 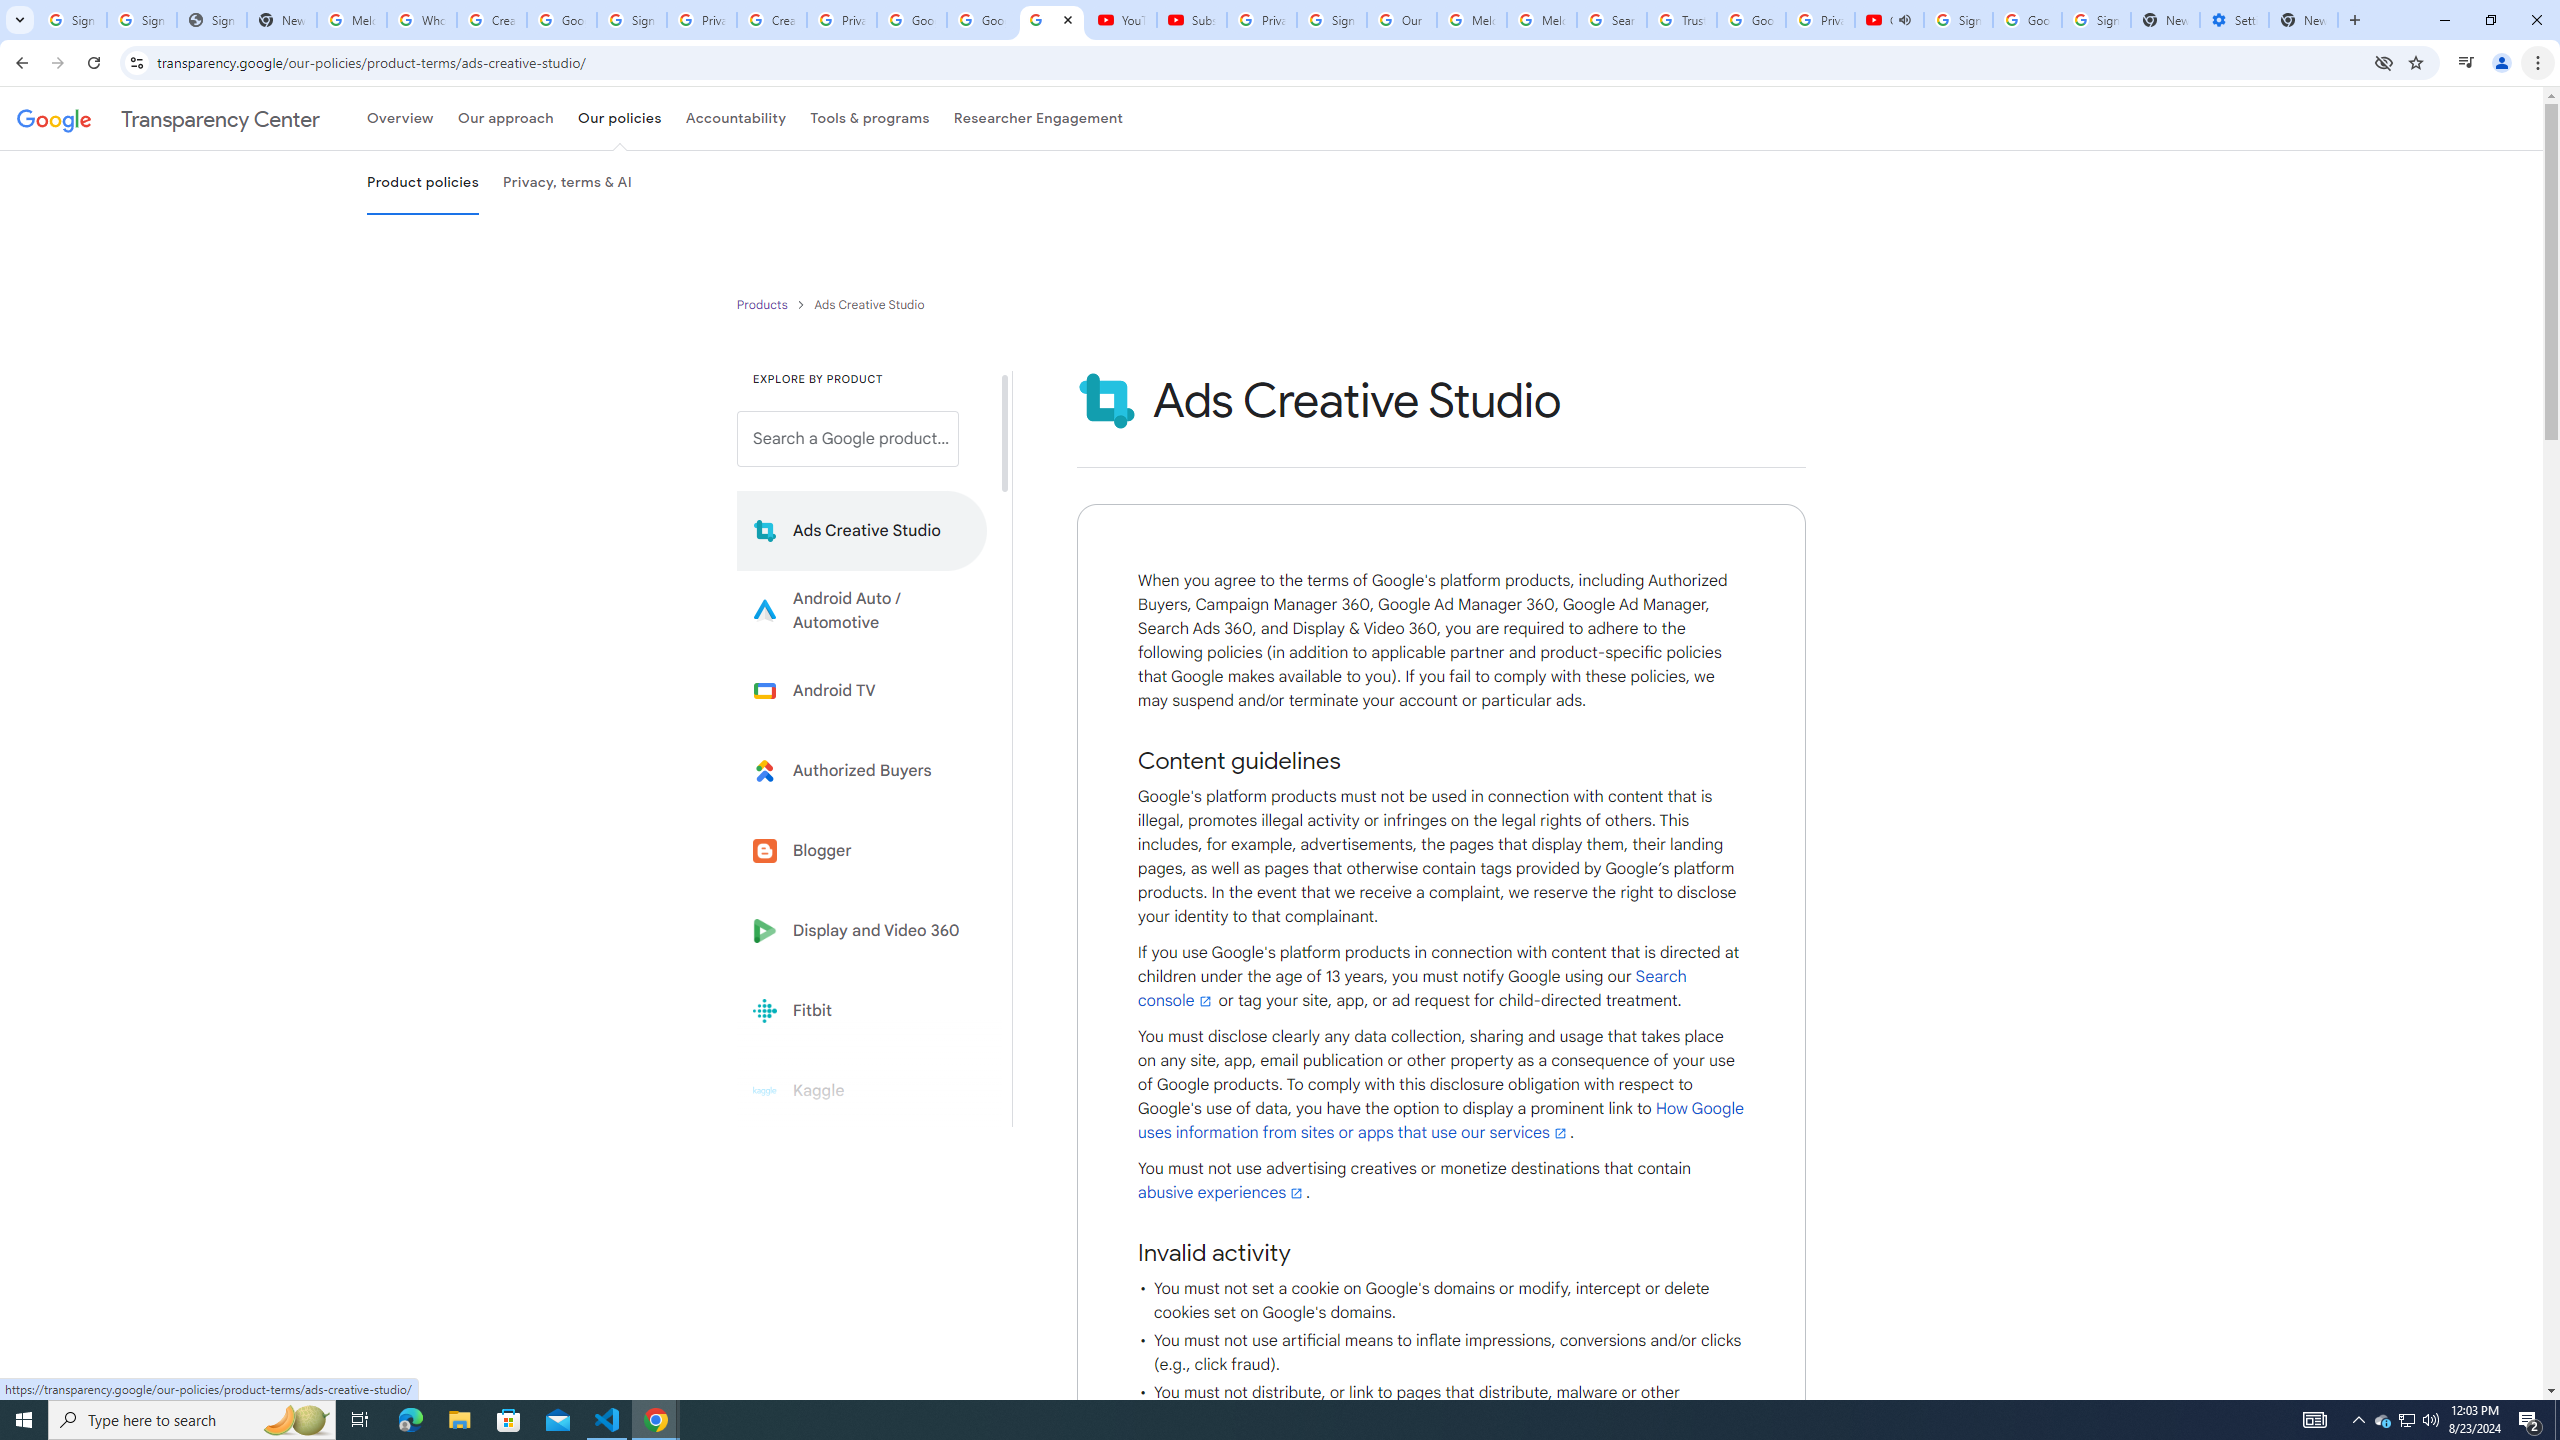 What do you see at coordinates (862, 770) in the screenshot?
I see `Learn more about Authorized Buyers` at bounding box center [862, 770].